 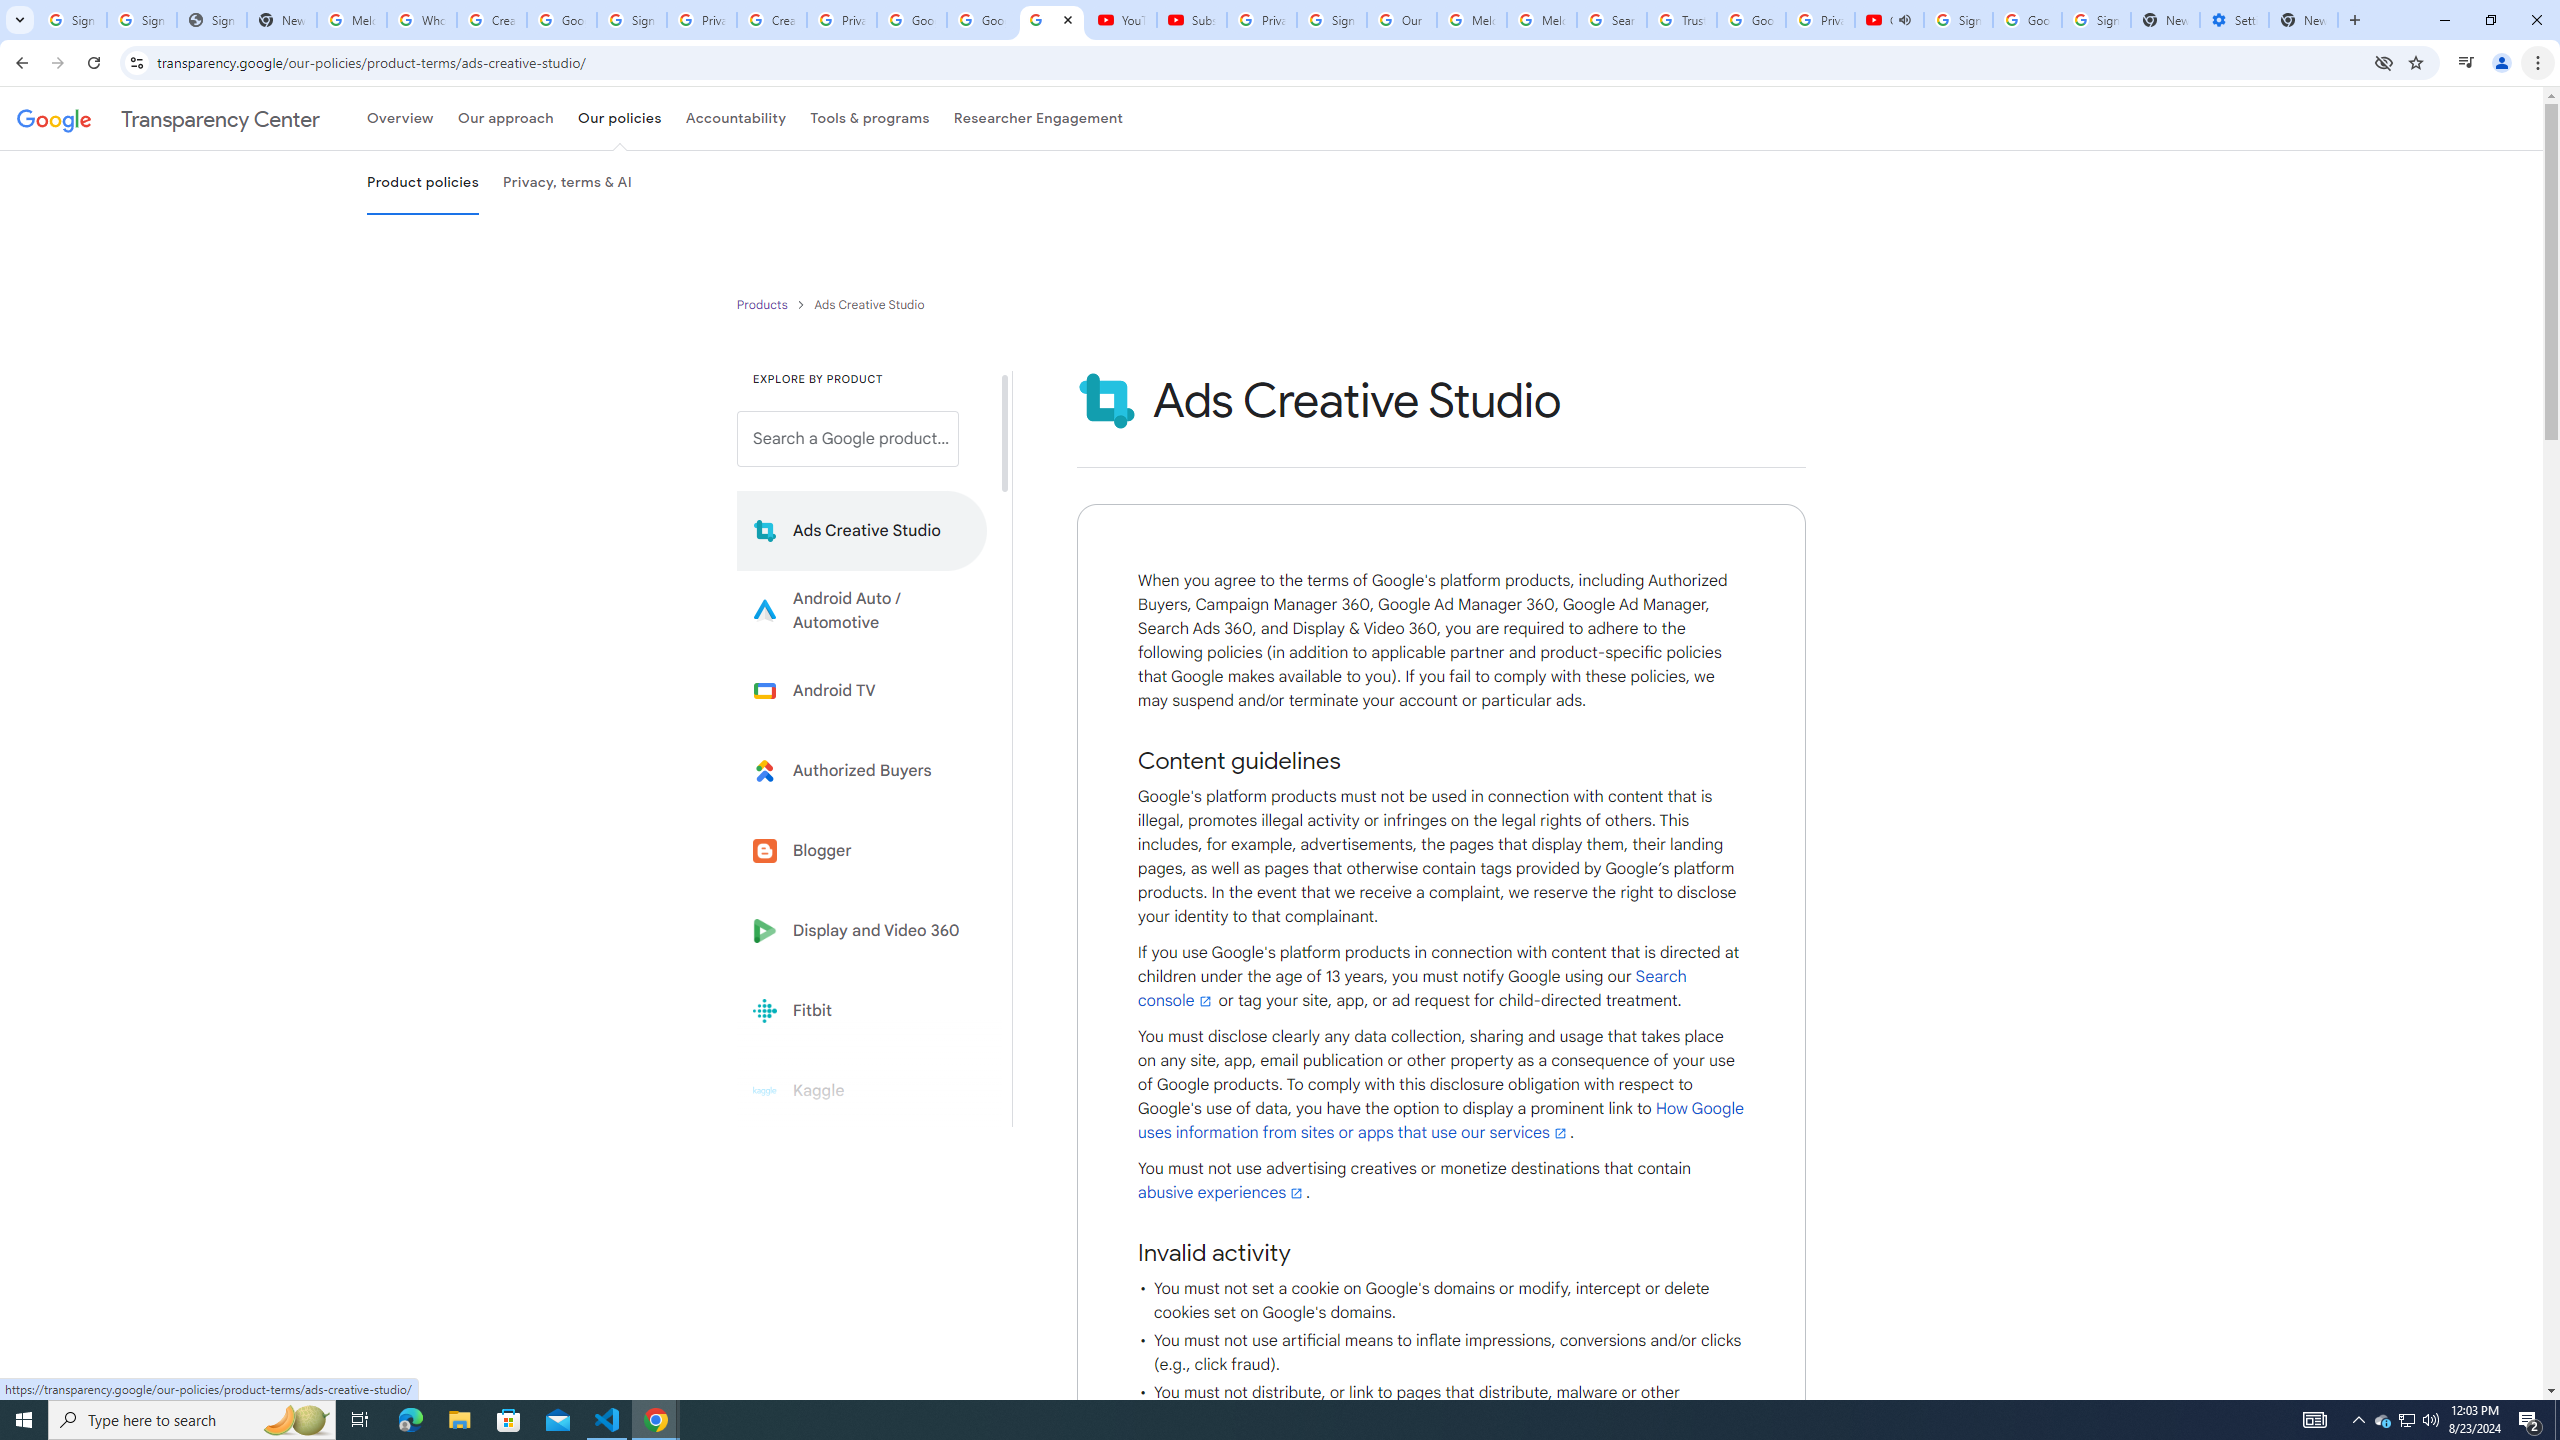 What do you see at coordinates (862, 770) in the screenshot?
I see `Learn more about Authorized Buyers` at bounding box center [862, 770].